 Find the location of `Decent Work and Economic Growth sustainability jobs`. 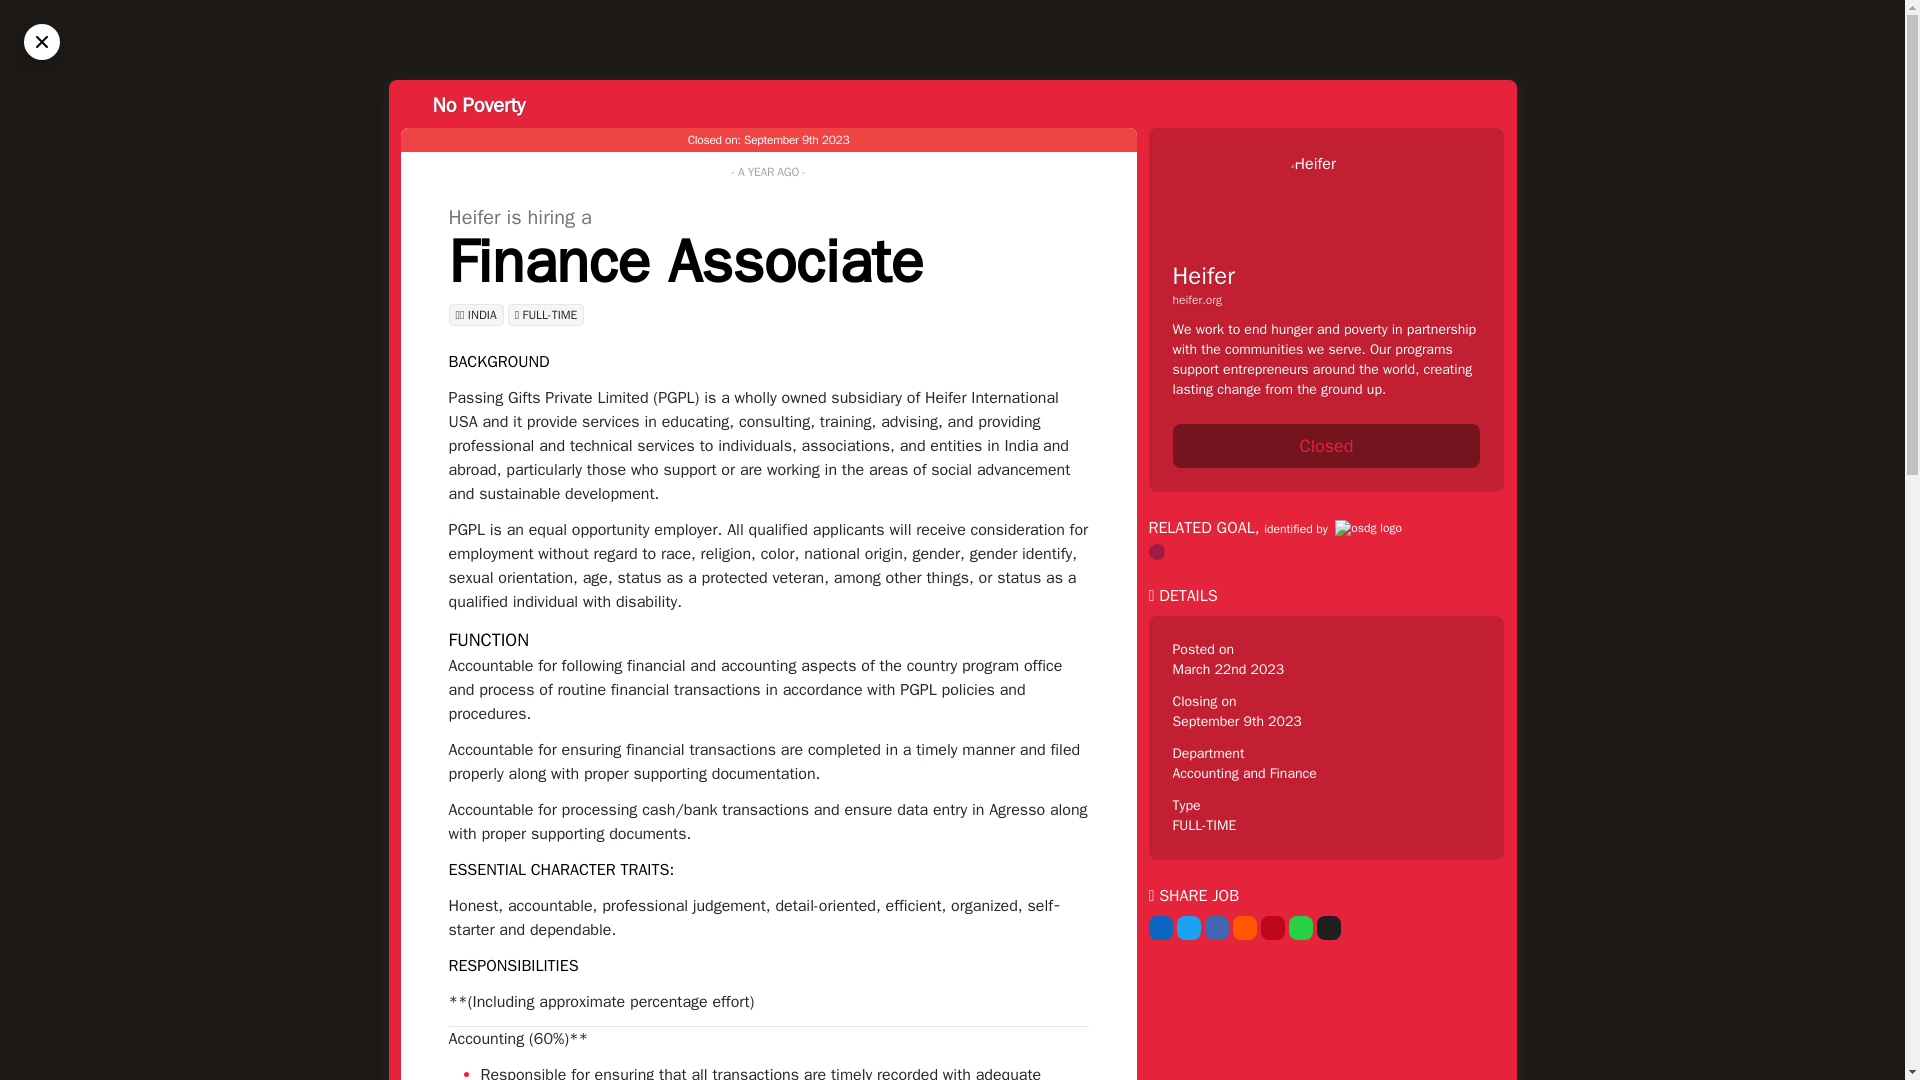

Decent Work and Economic Growth sustainability jobs is located at coordinates (1156, 552).